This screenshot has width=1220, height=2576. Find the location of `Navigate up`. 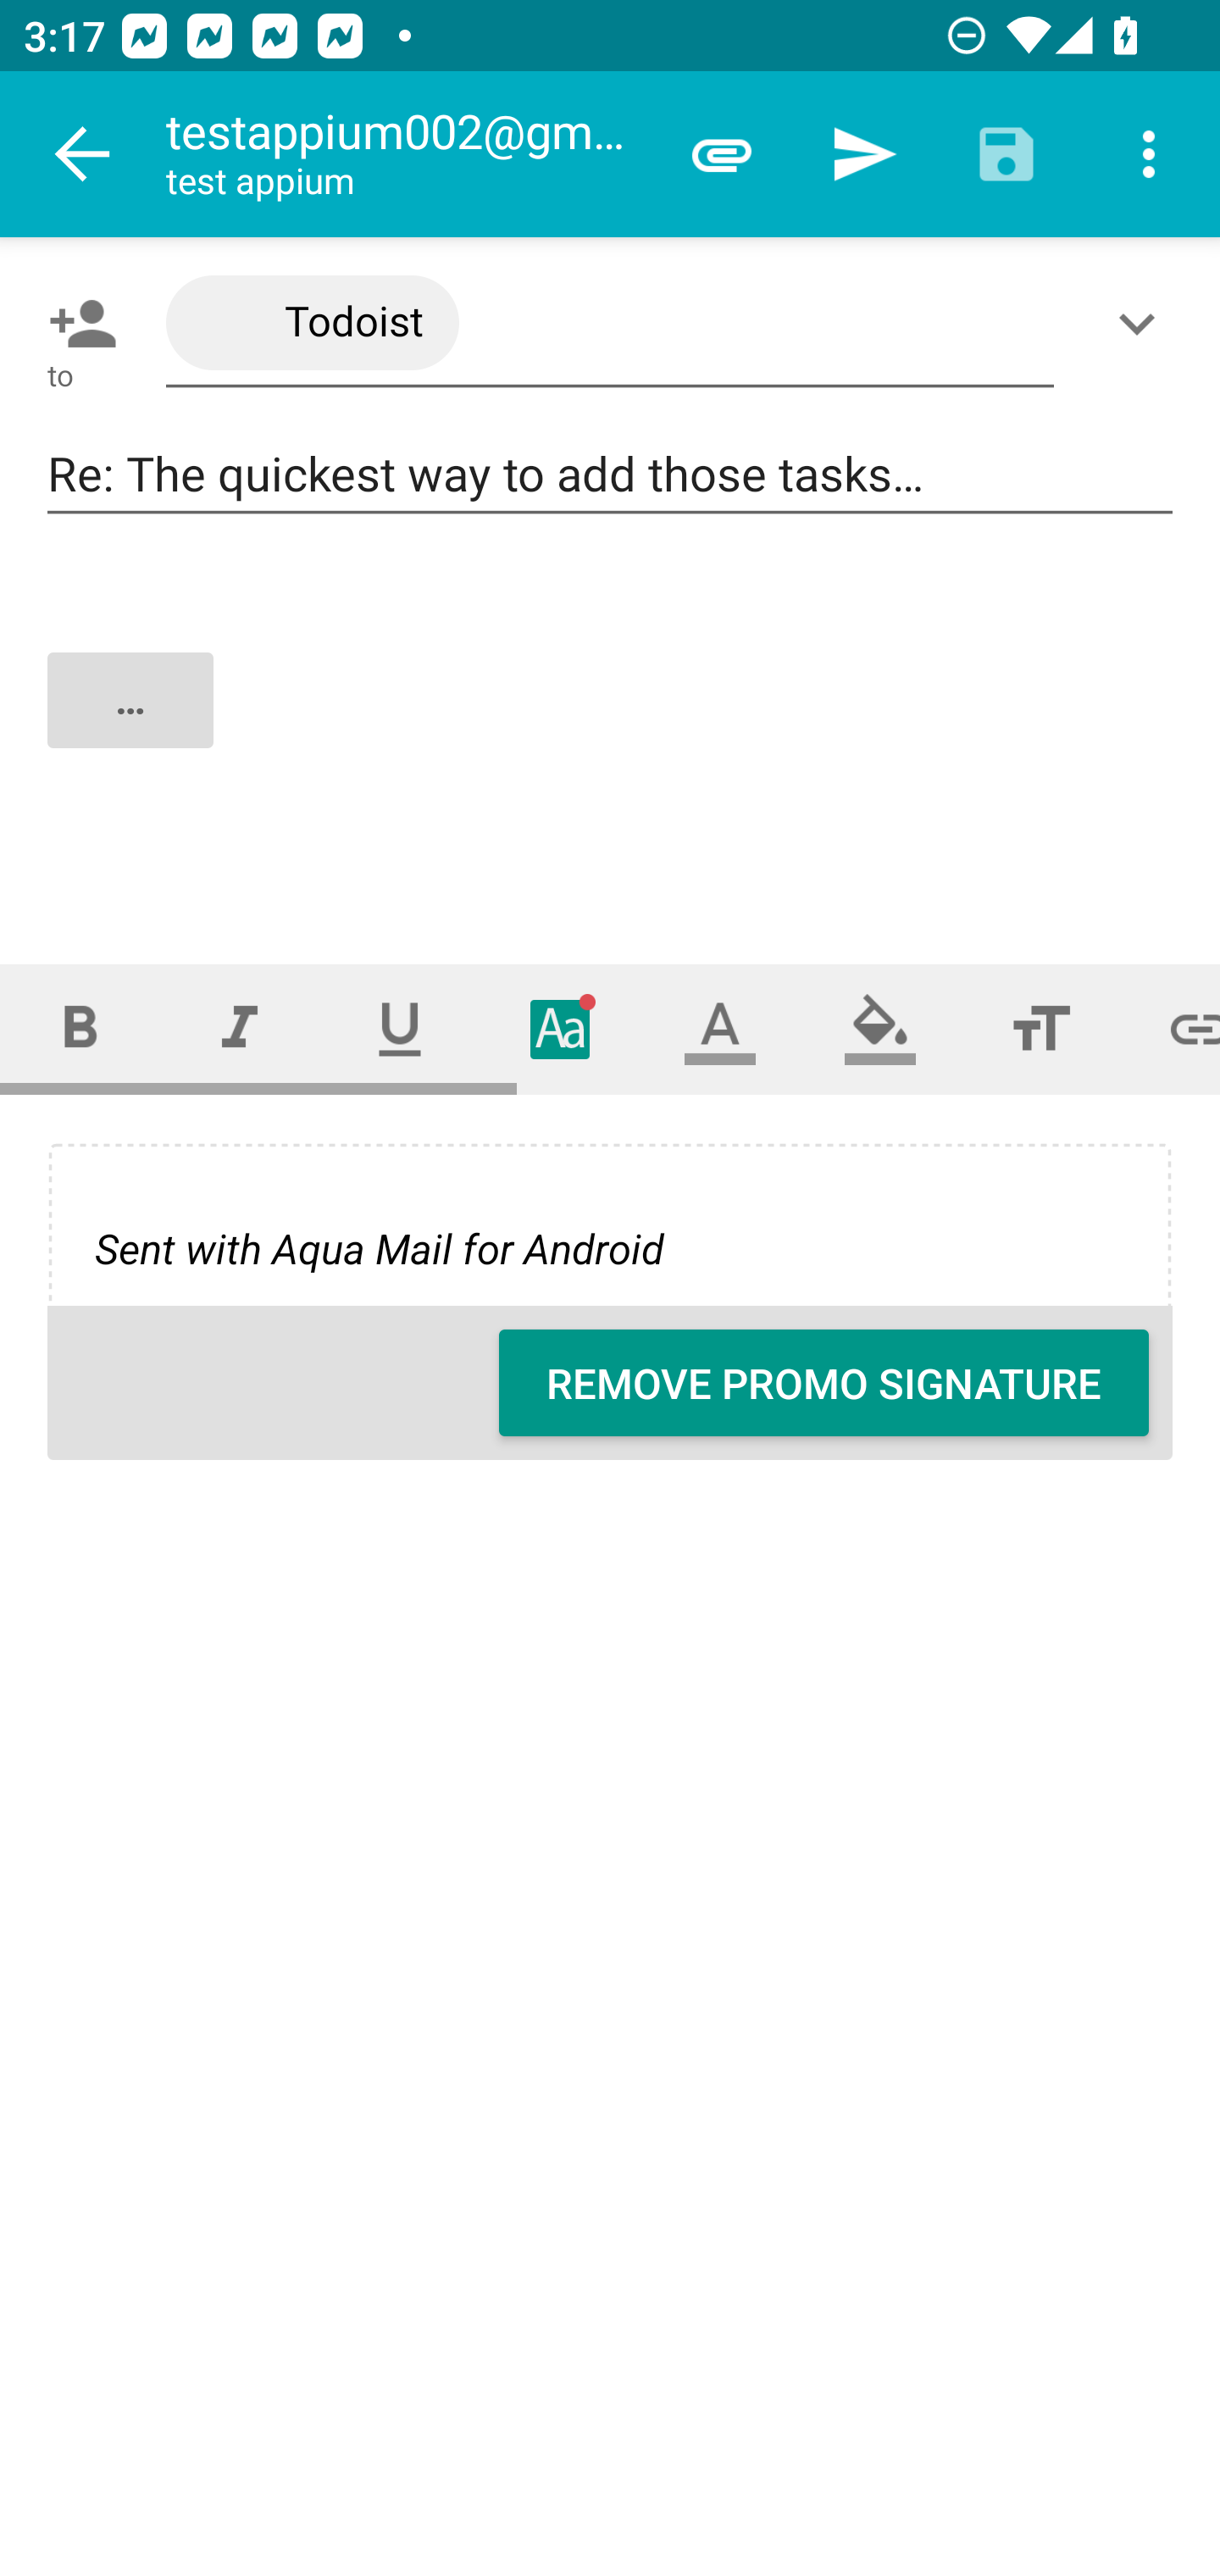

Navigate up is located at coordinates (83, 154).